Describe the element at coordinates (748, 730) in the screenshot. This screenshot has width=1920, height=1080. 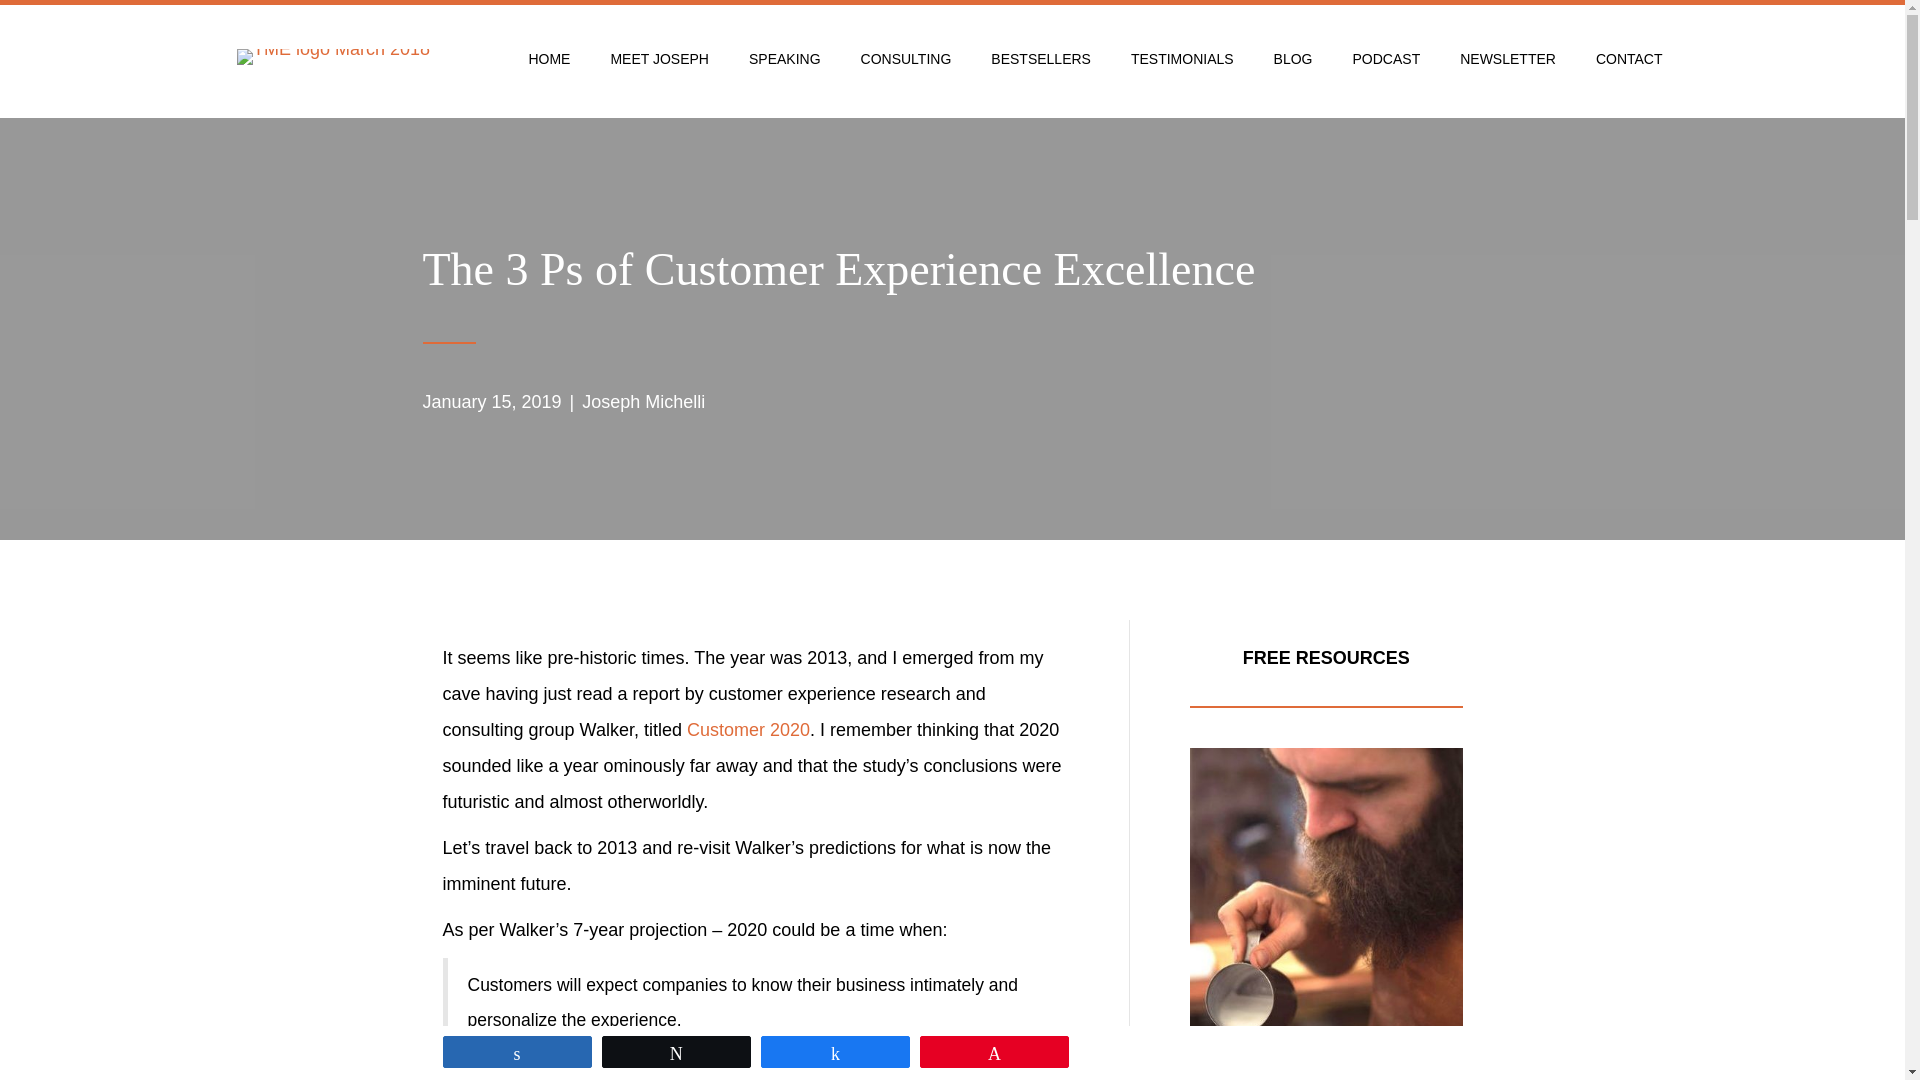
I see `Customer 2020` at that location.